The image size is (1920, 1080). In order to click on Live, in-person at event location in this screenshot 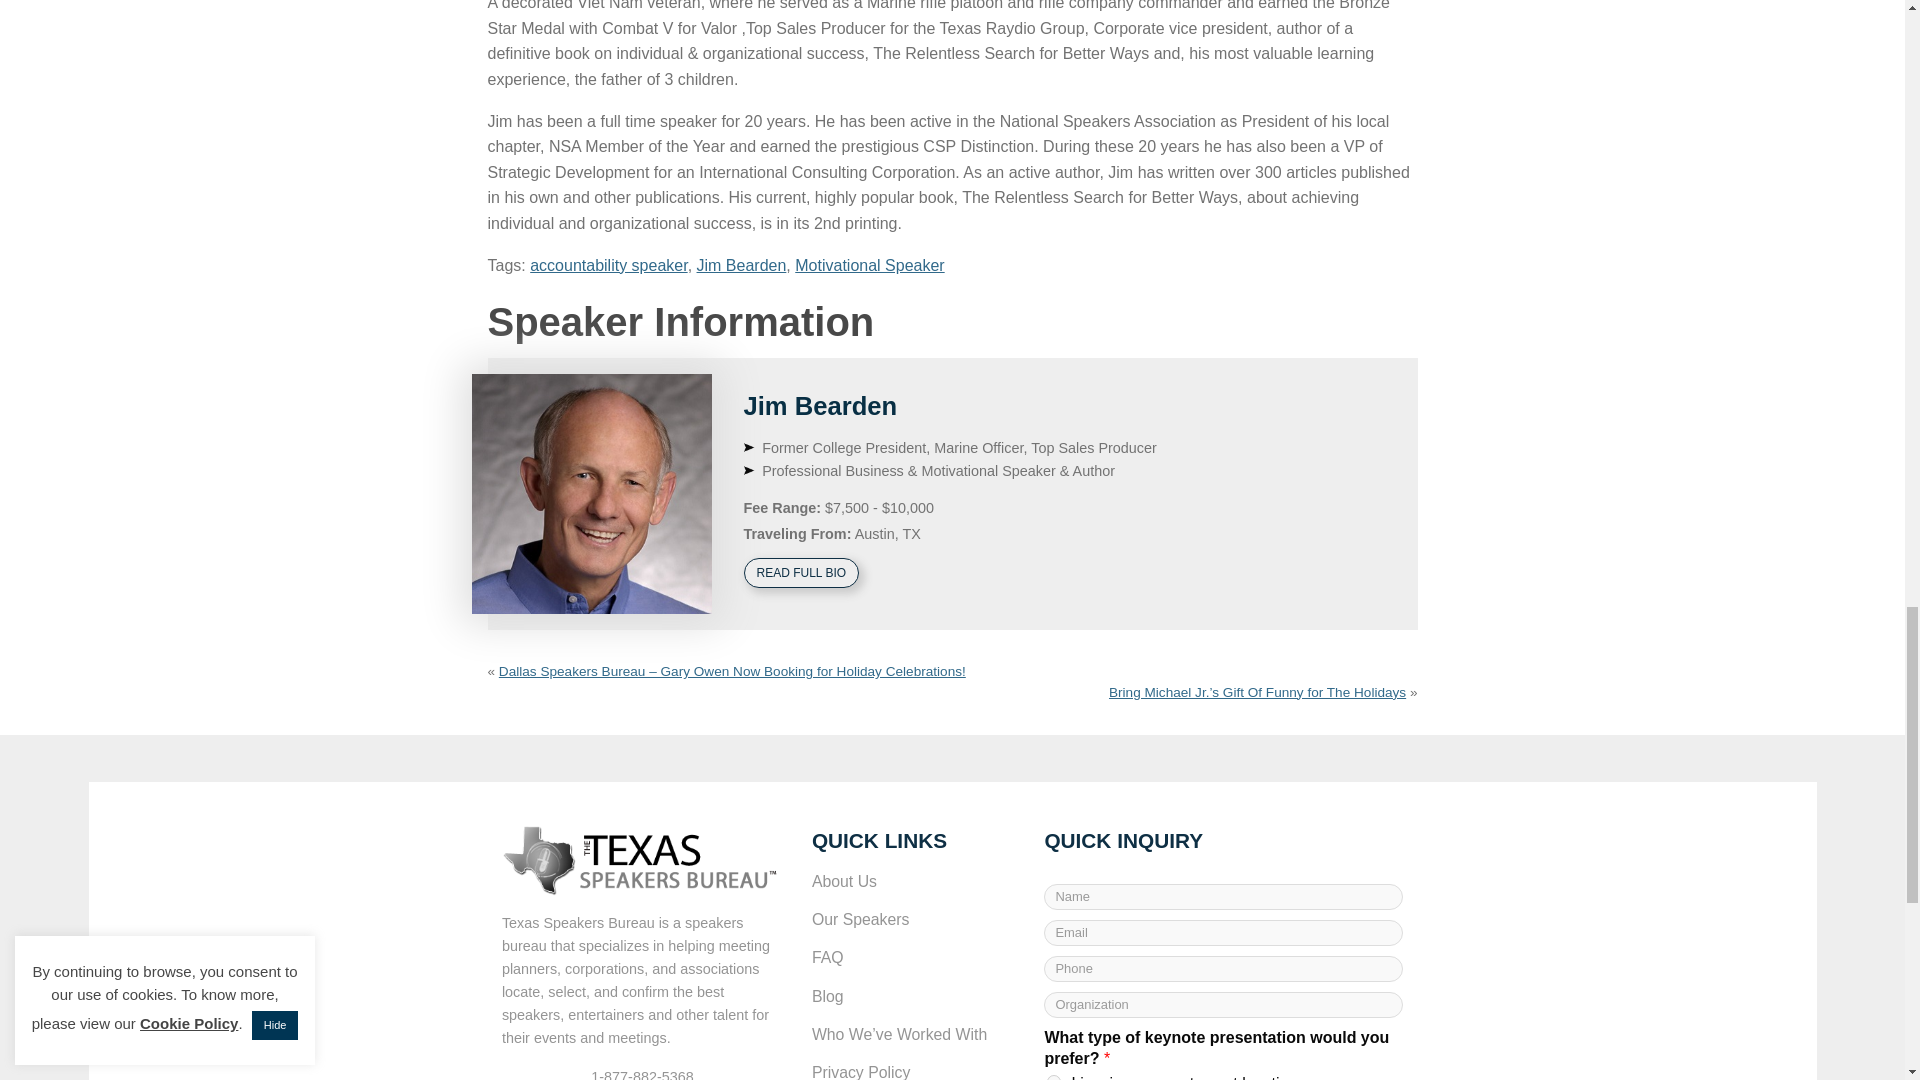, I will do `click(1054, 1077)`.